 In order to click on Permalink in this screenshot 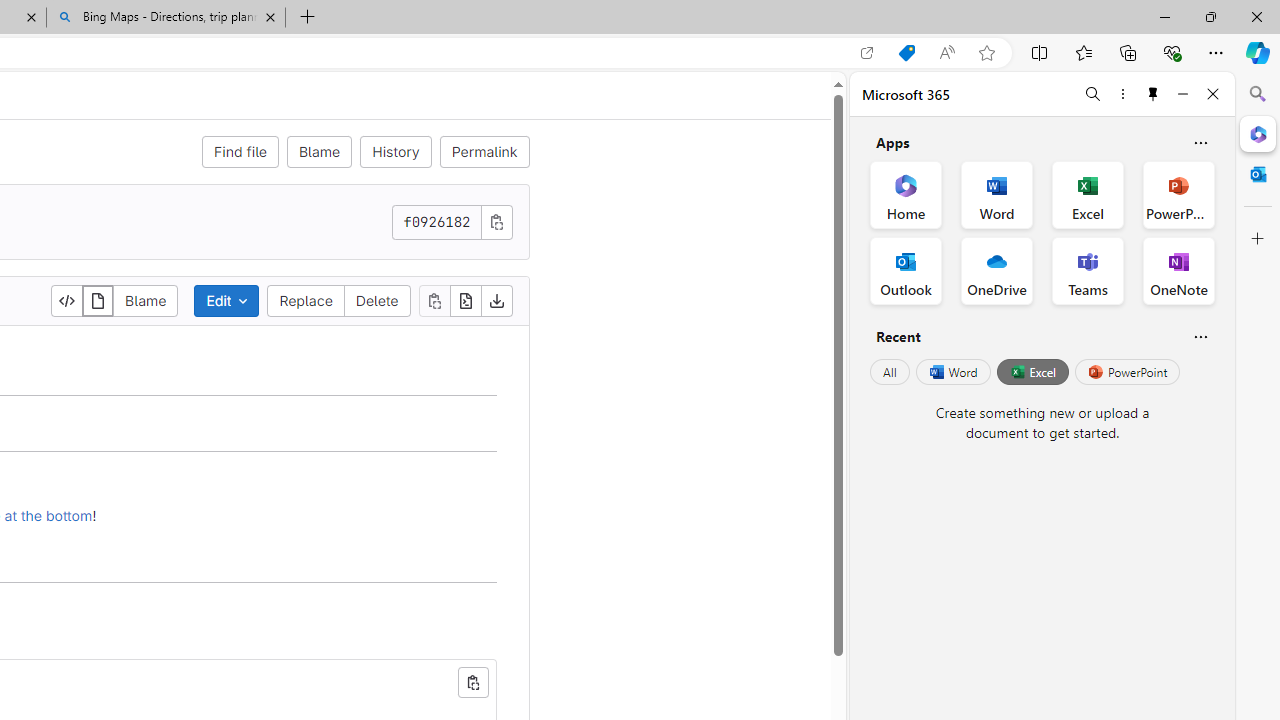, I will do `click(484, 152)`.